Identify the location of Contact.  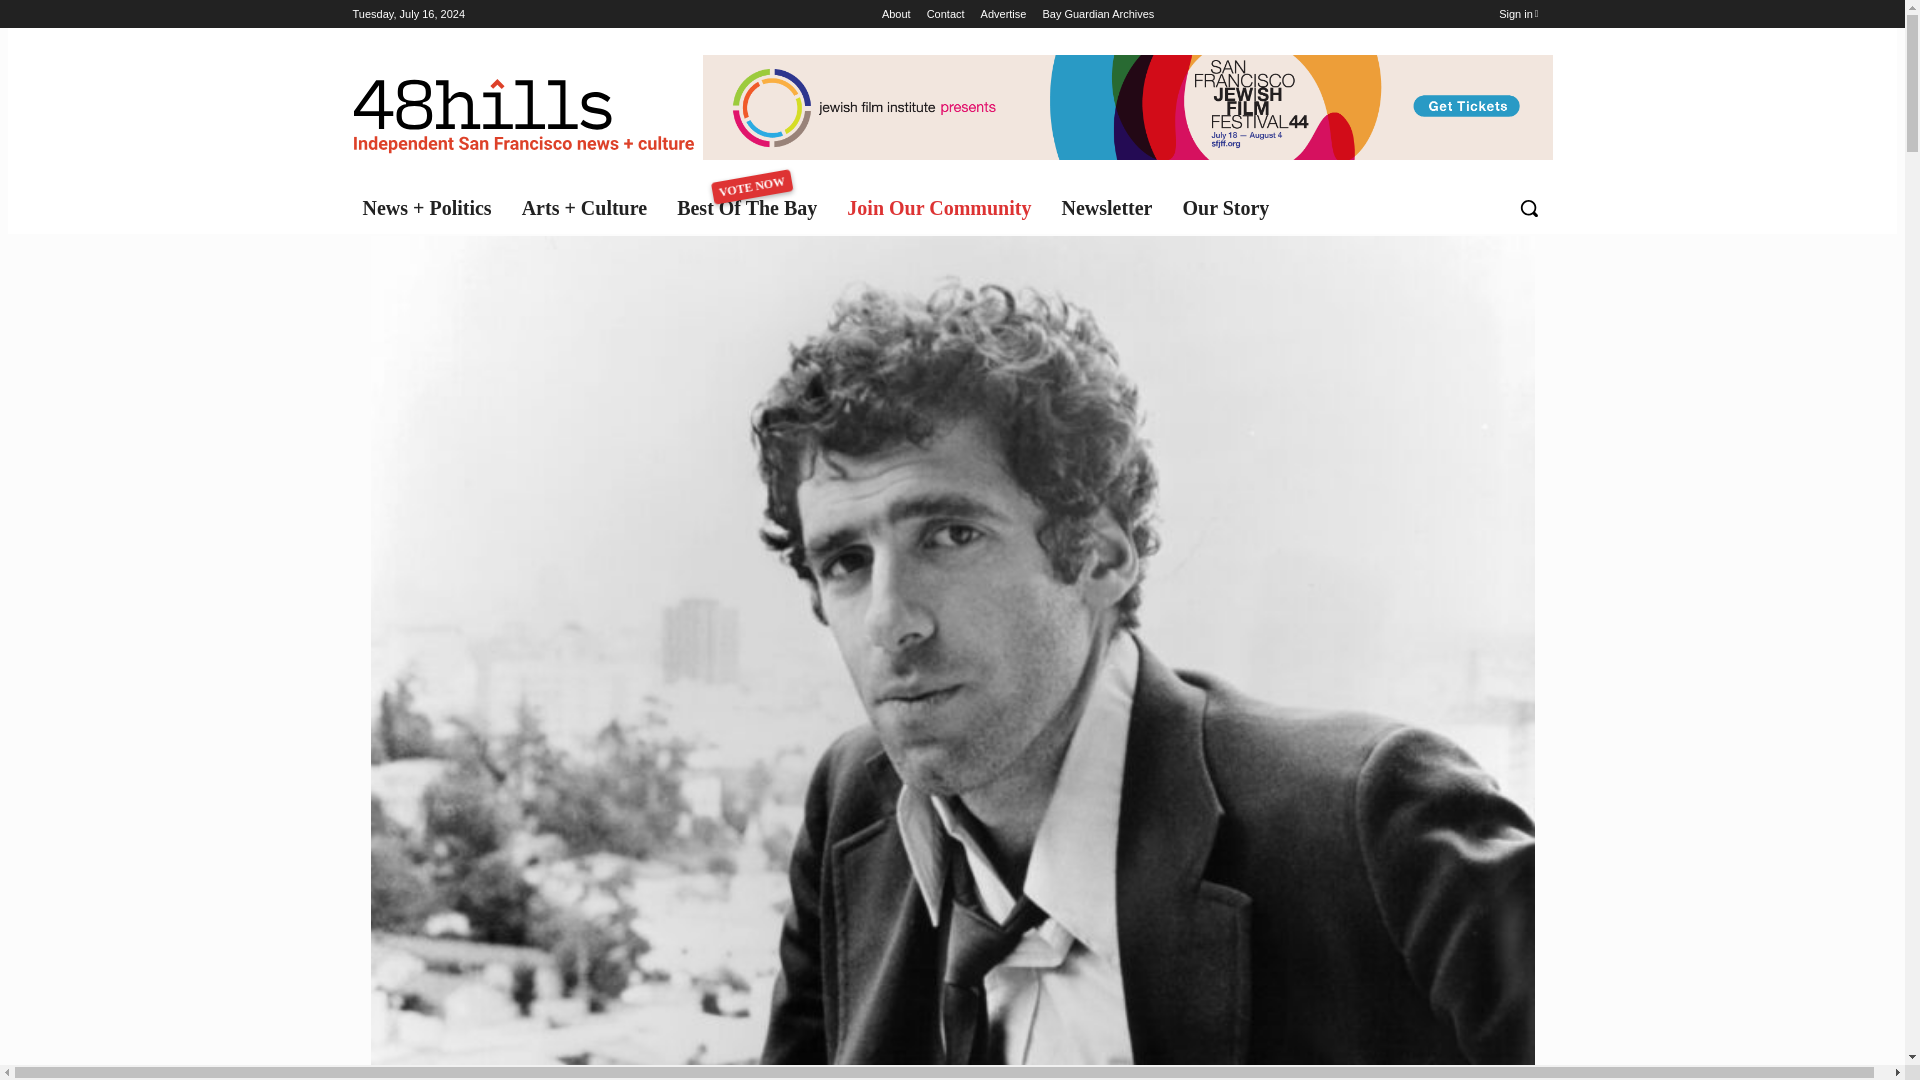
(1004, 14).